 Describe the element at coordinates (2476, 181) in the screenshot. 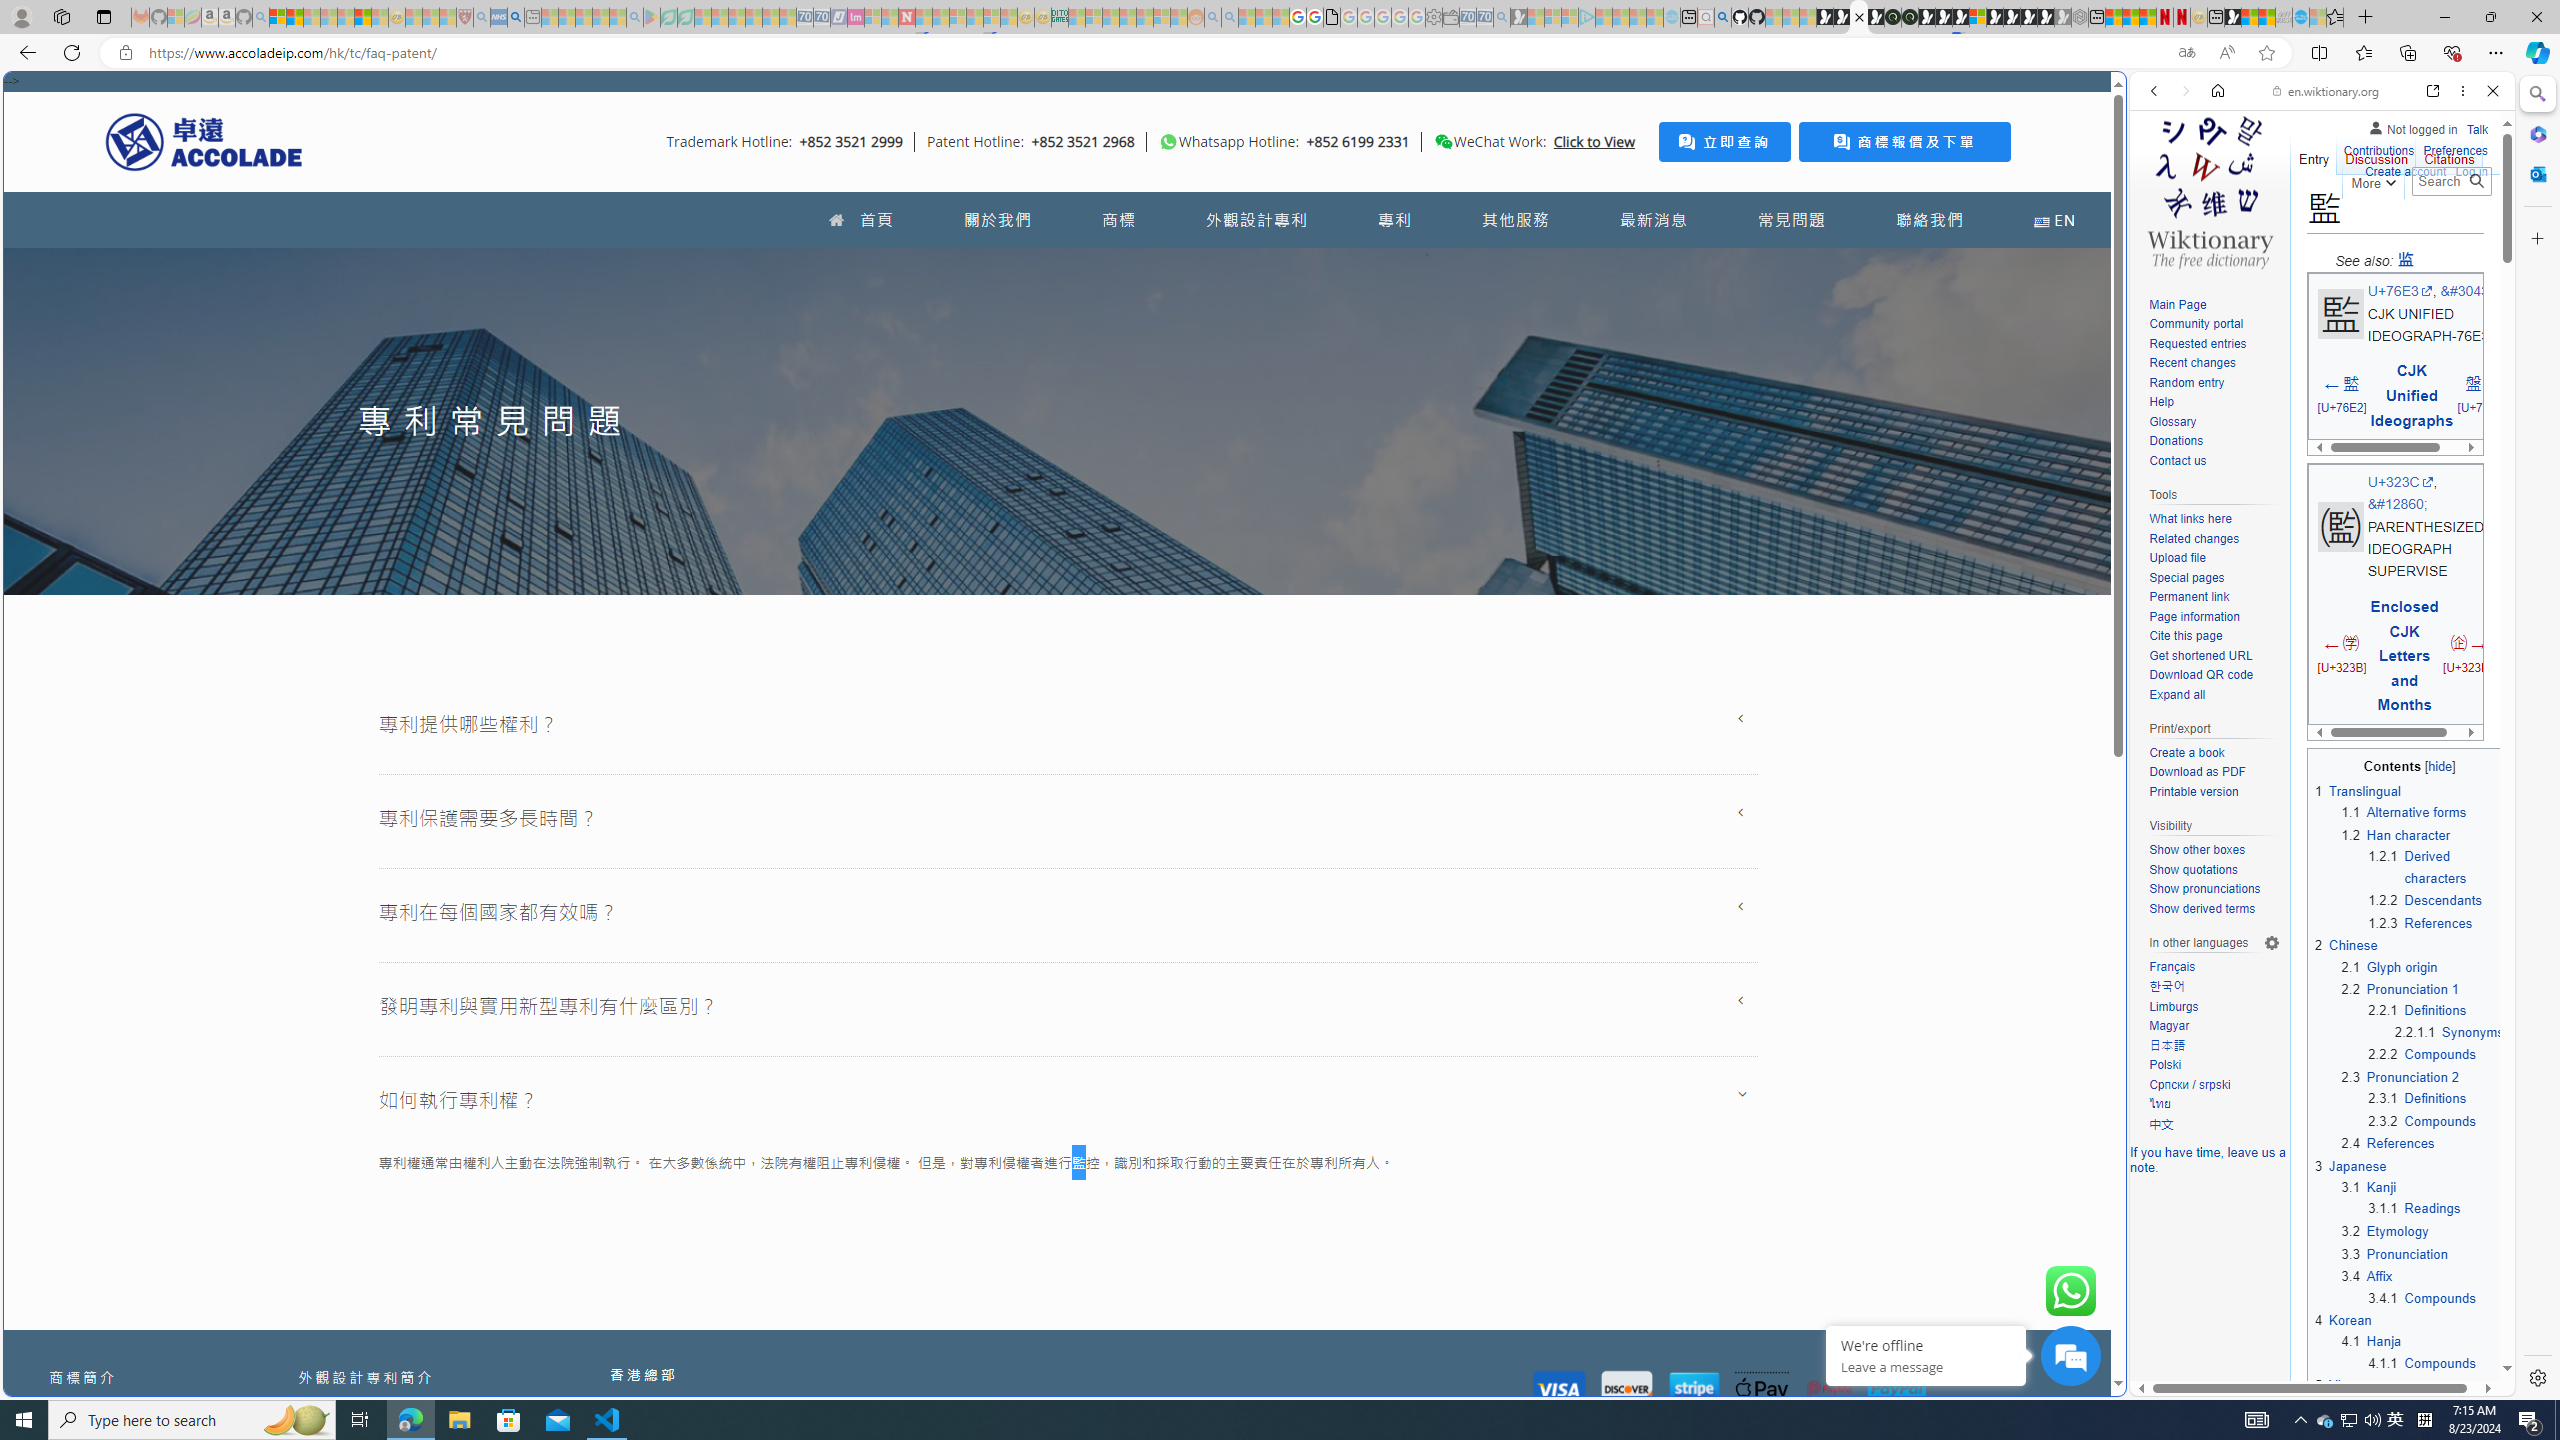

I see `Go` at that location.